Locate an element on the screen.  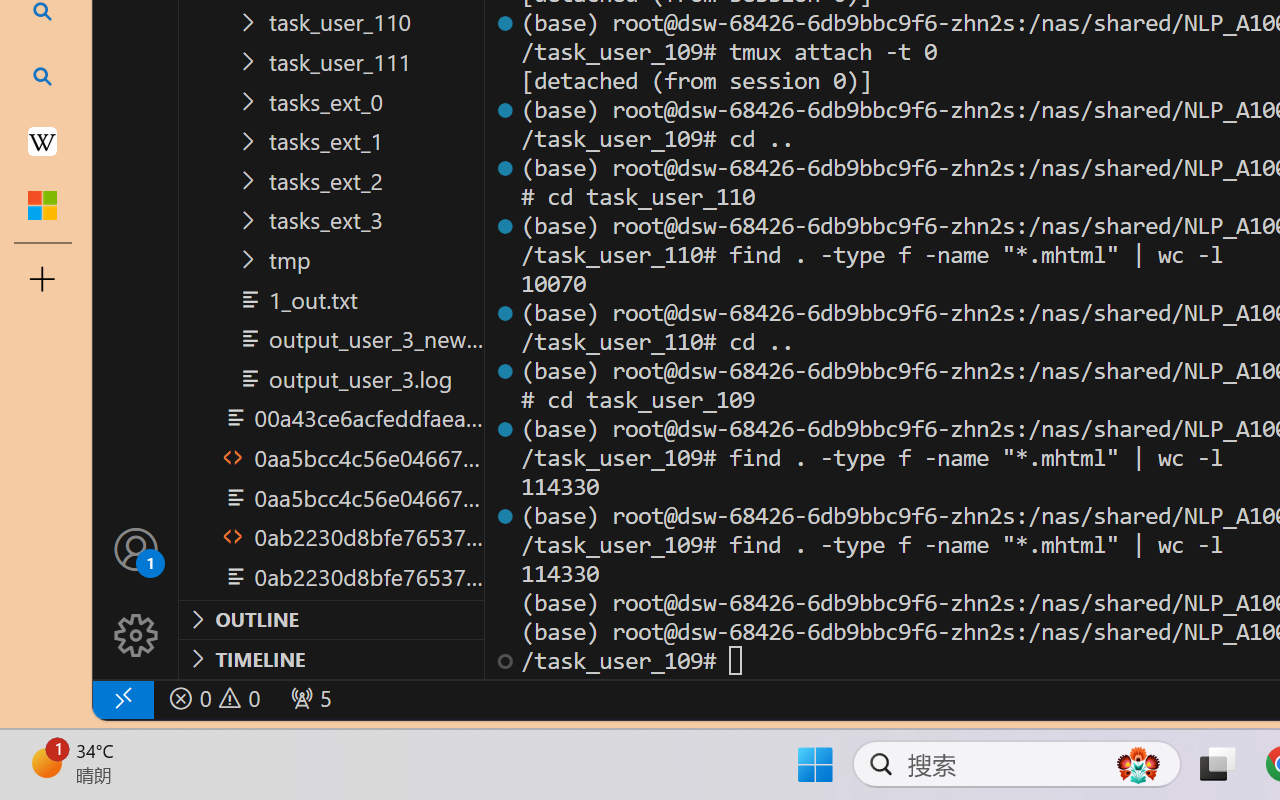
remote is located at coordinates (122, 698).